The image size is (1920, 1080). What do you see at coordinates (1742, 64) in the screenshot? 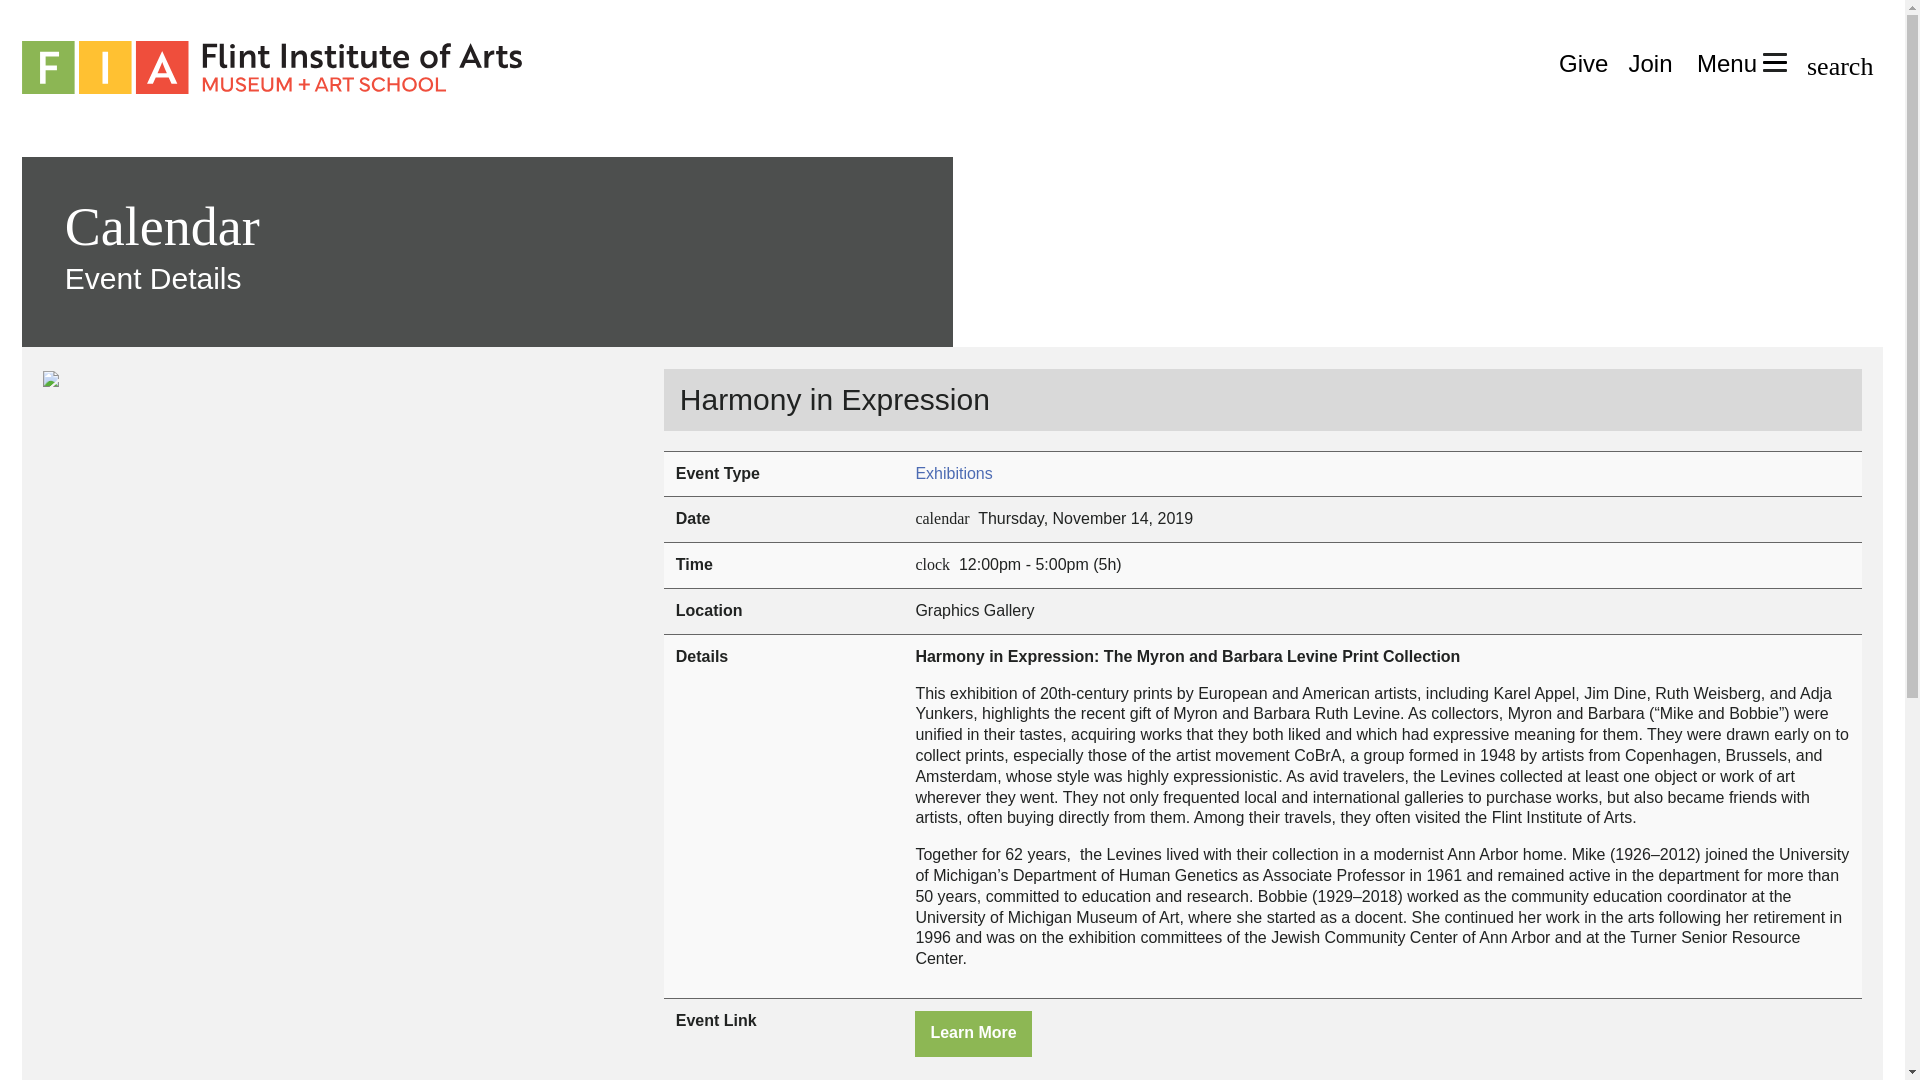
I see `Menu` at bounding box center [1742, 64].